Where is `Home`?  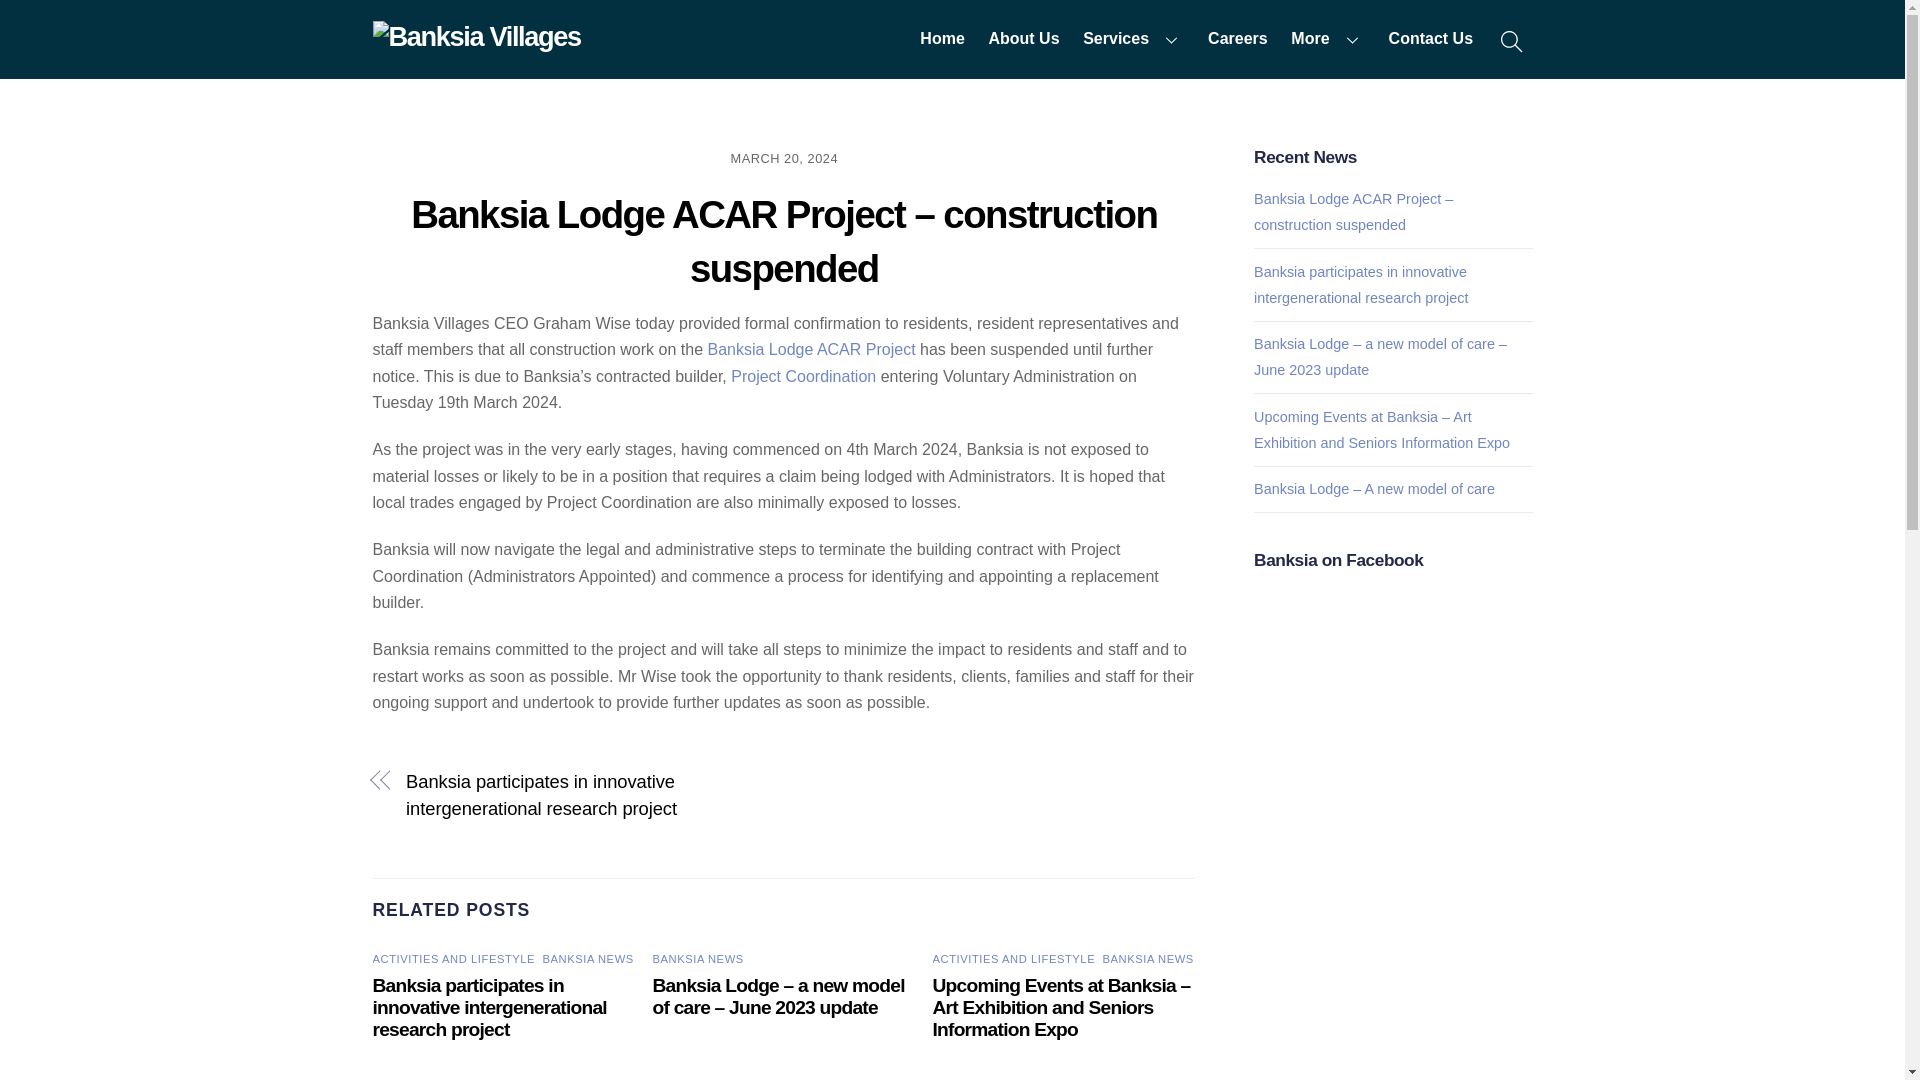 Home is located at coordinates (942, 40).